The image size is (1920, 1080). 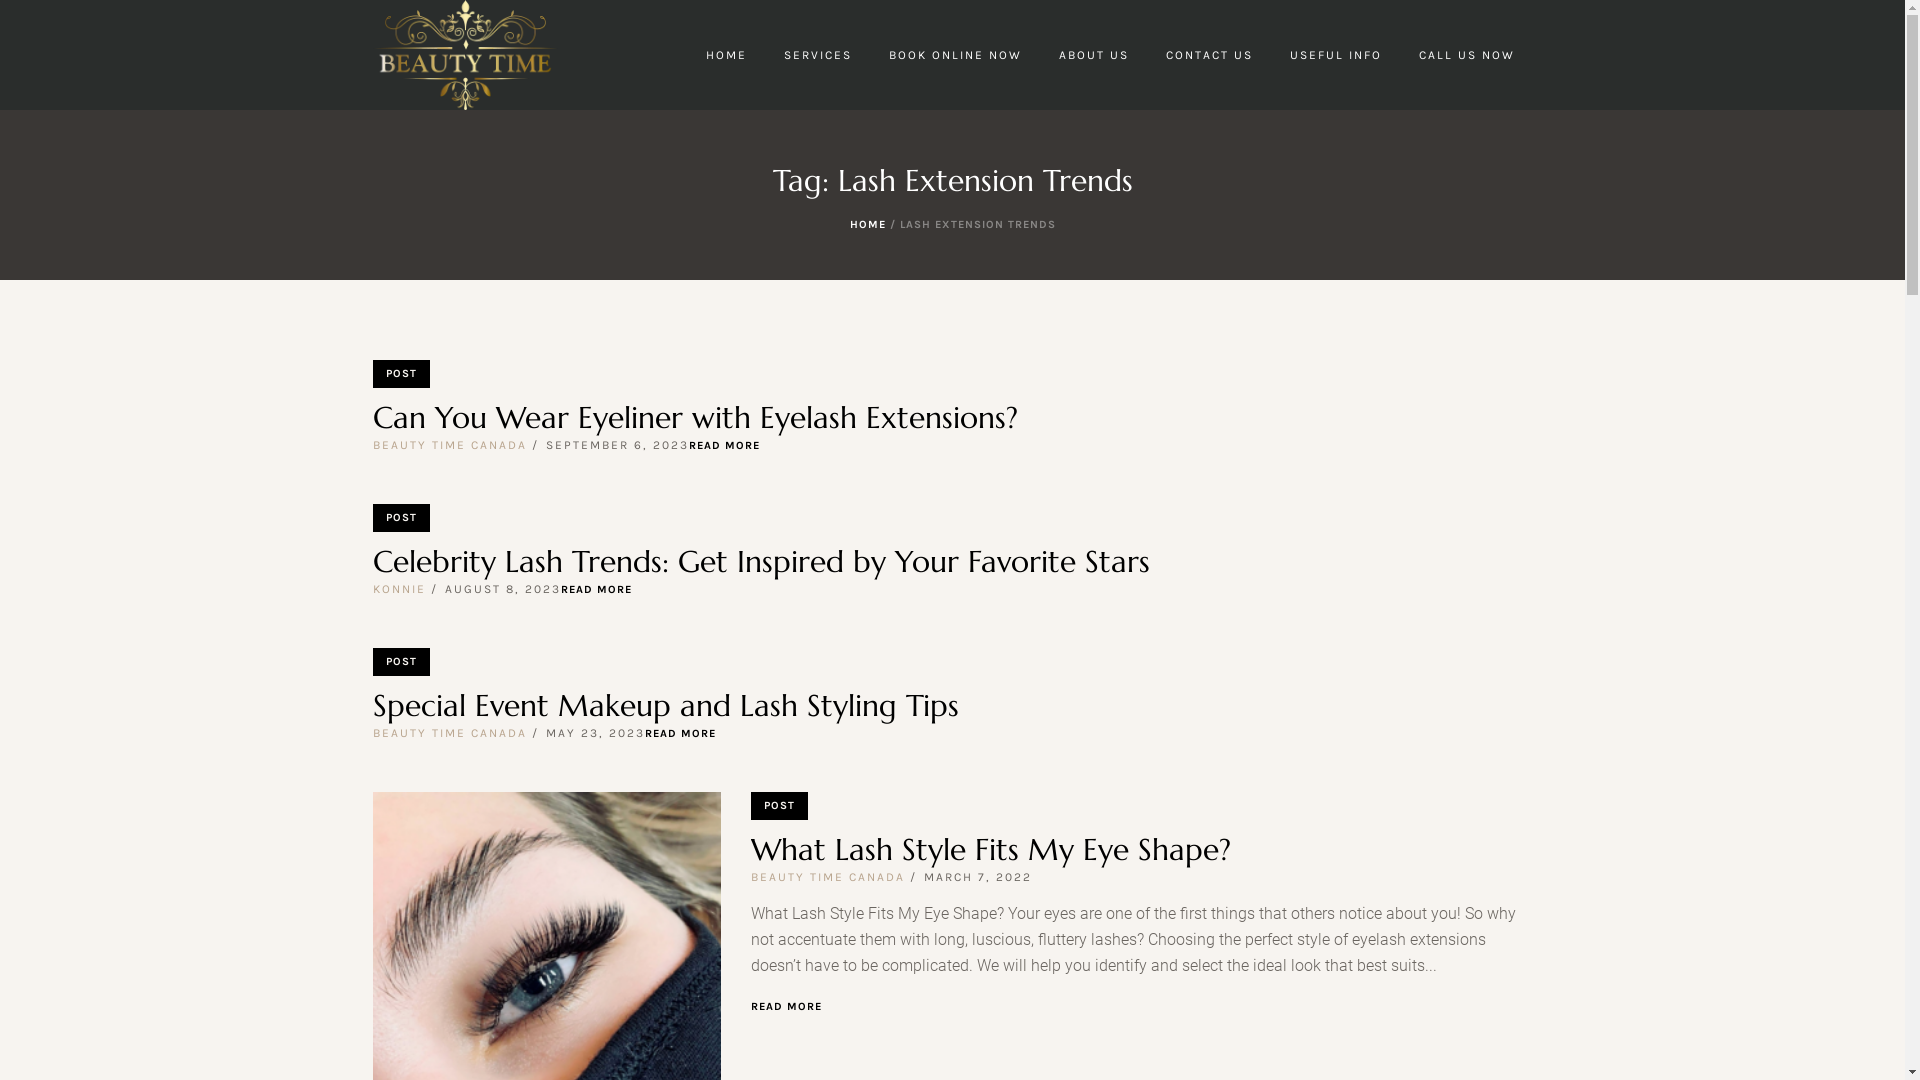 I want to click on READ MORE, so click(x=786, y=1006).